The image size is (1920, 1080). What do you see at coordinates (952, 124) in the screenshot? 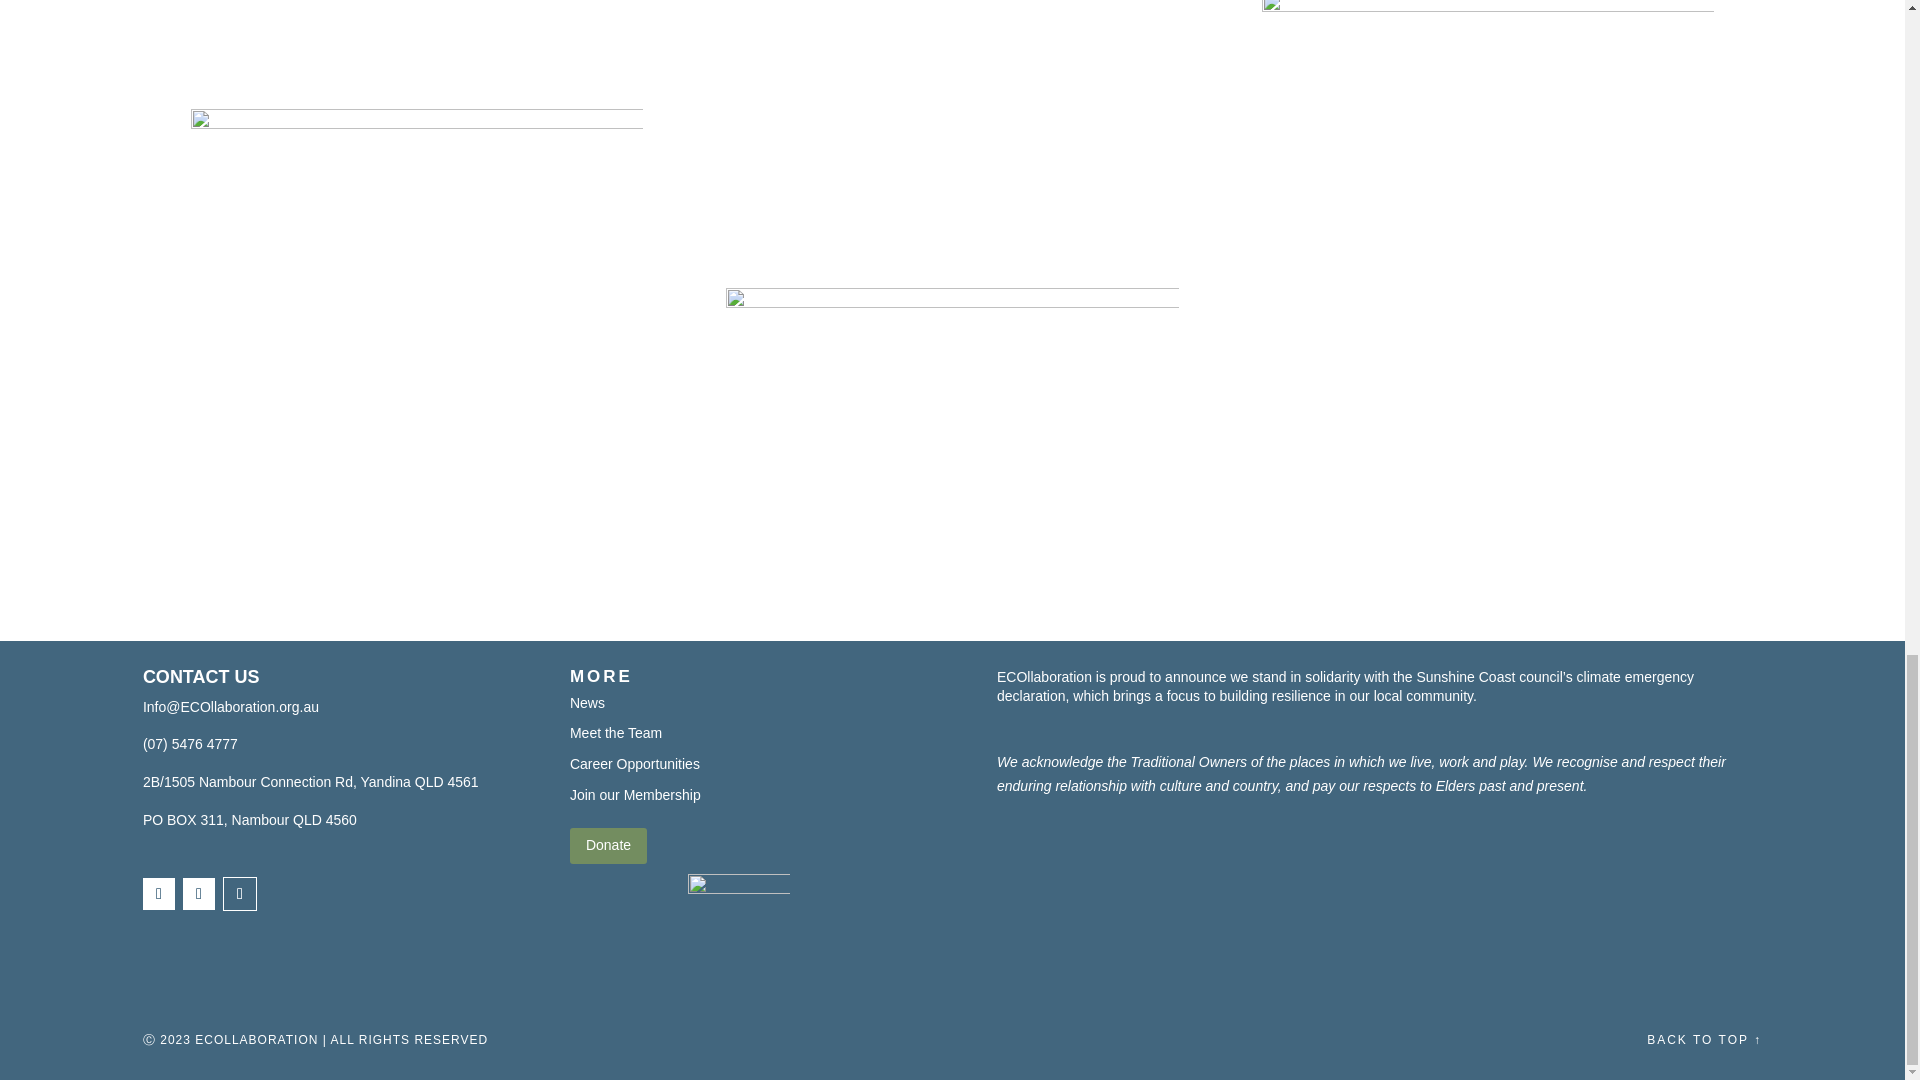
I see `SC Natural Areas Management Triunia ER1` at bounding box center [952, 124].